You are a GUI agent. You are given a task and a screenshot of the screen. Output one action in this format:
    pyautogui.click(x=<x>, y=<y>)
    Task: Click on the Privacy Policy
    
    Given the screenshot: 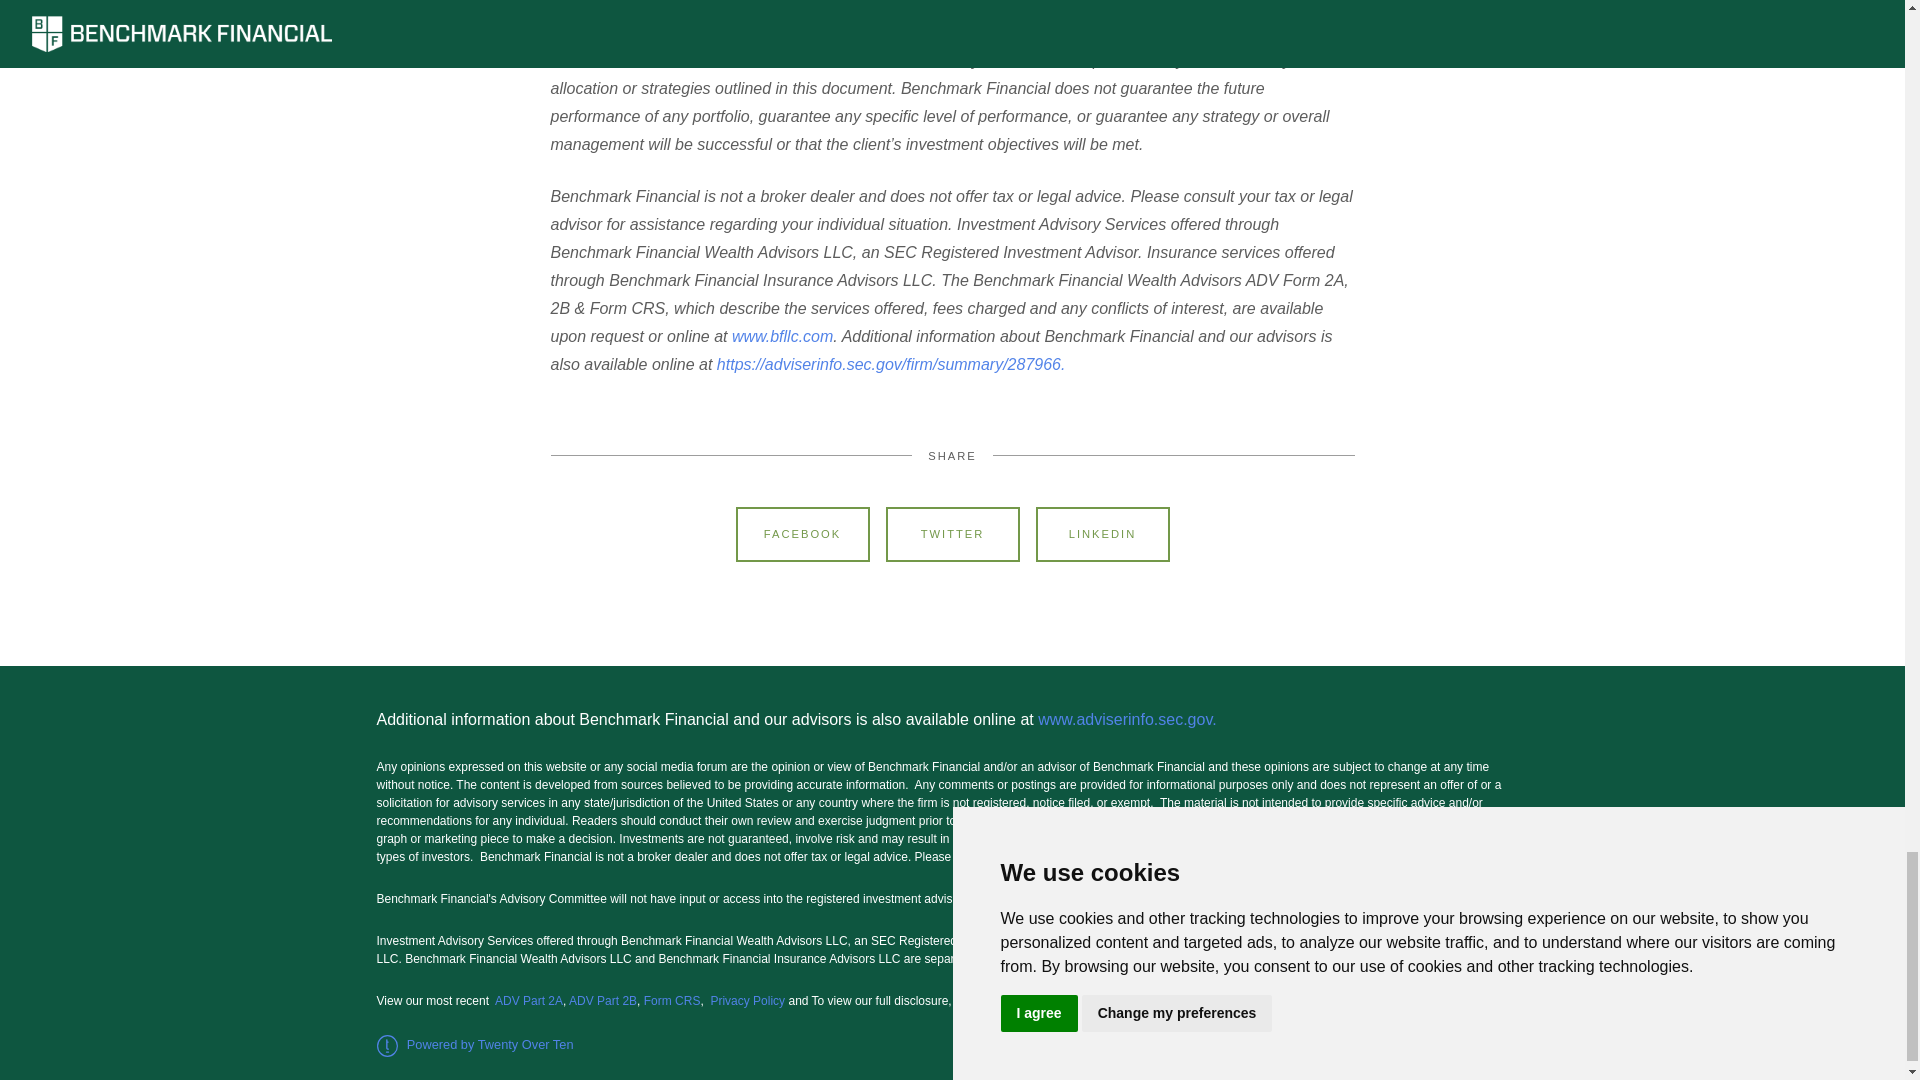 What is the action you would take?
    pyautogui.click(x=748, y=1000)
    